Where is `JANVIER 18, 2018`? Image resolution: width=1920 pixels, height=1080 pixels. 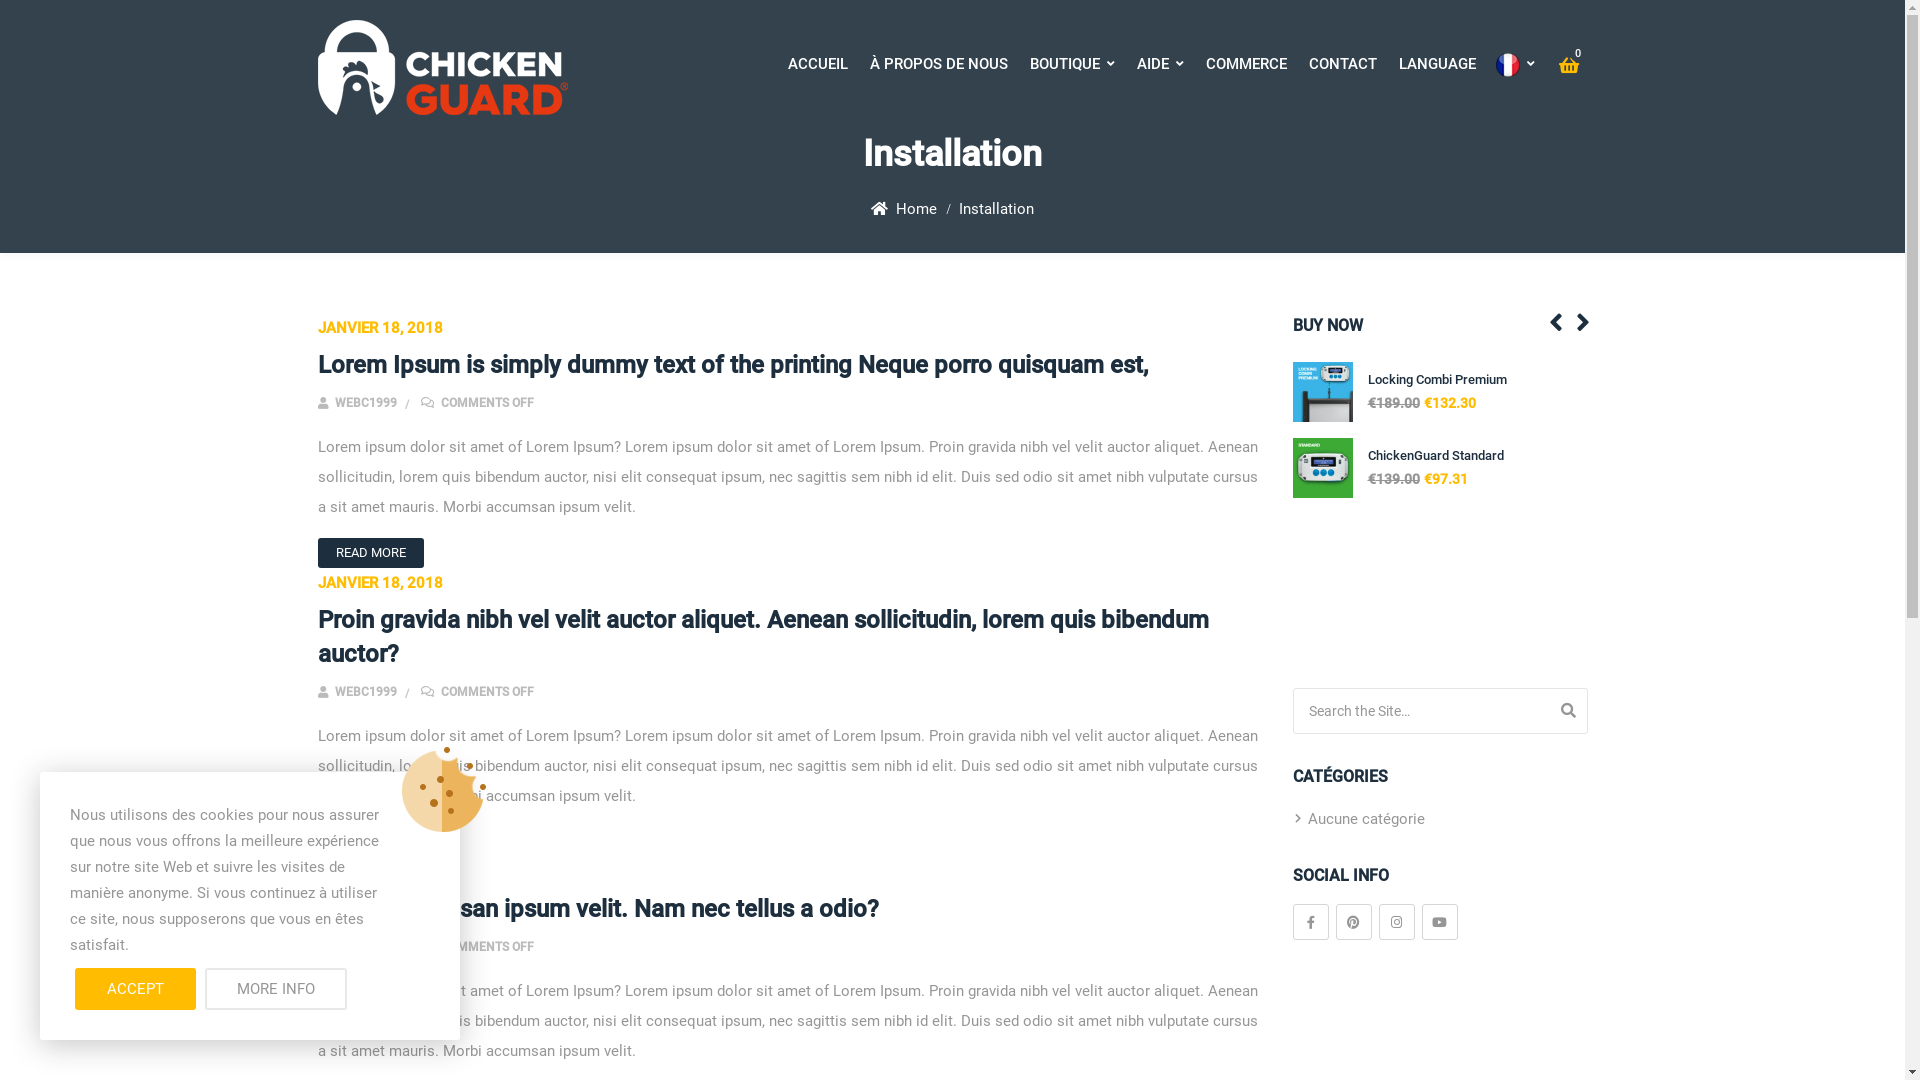
JANVIER 18, 2018 is located at coordinates (380, 583).